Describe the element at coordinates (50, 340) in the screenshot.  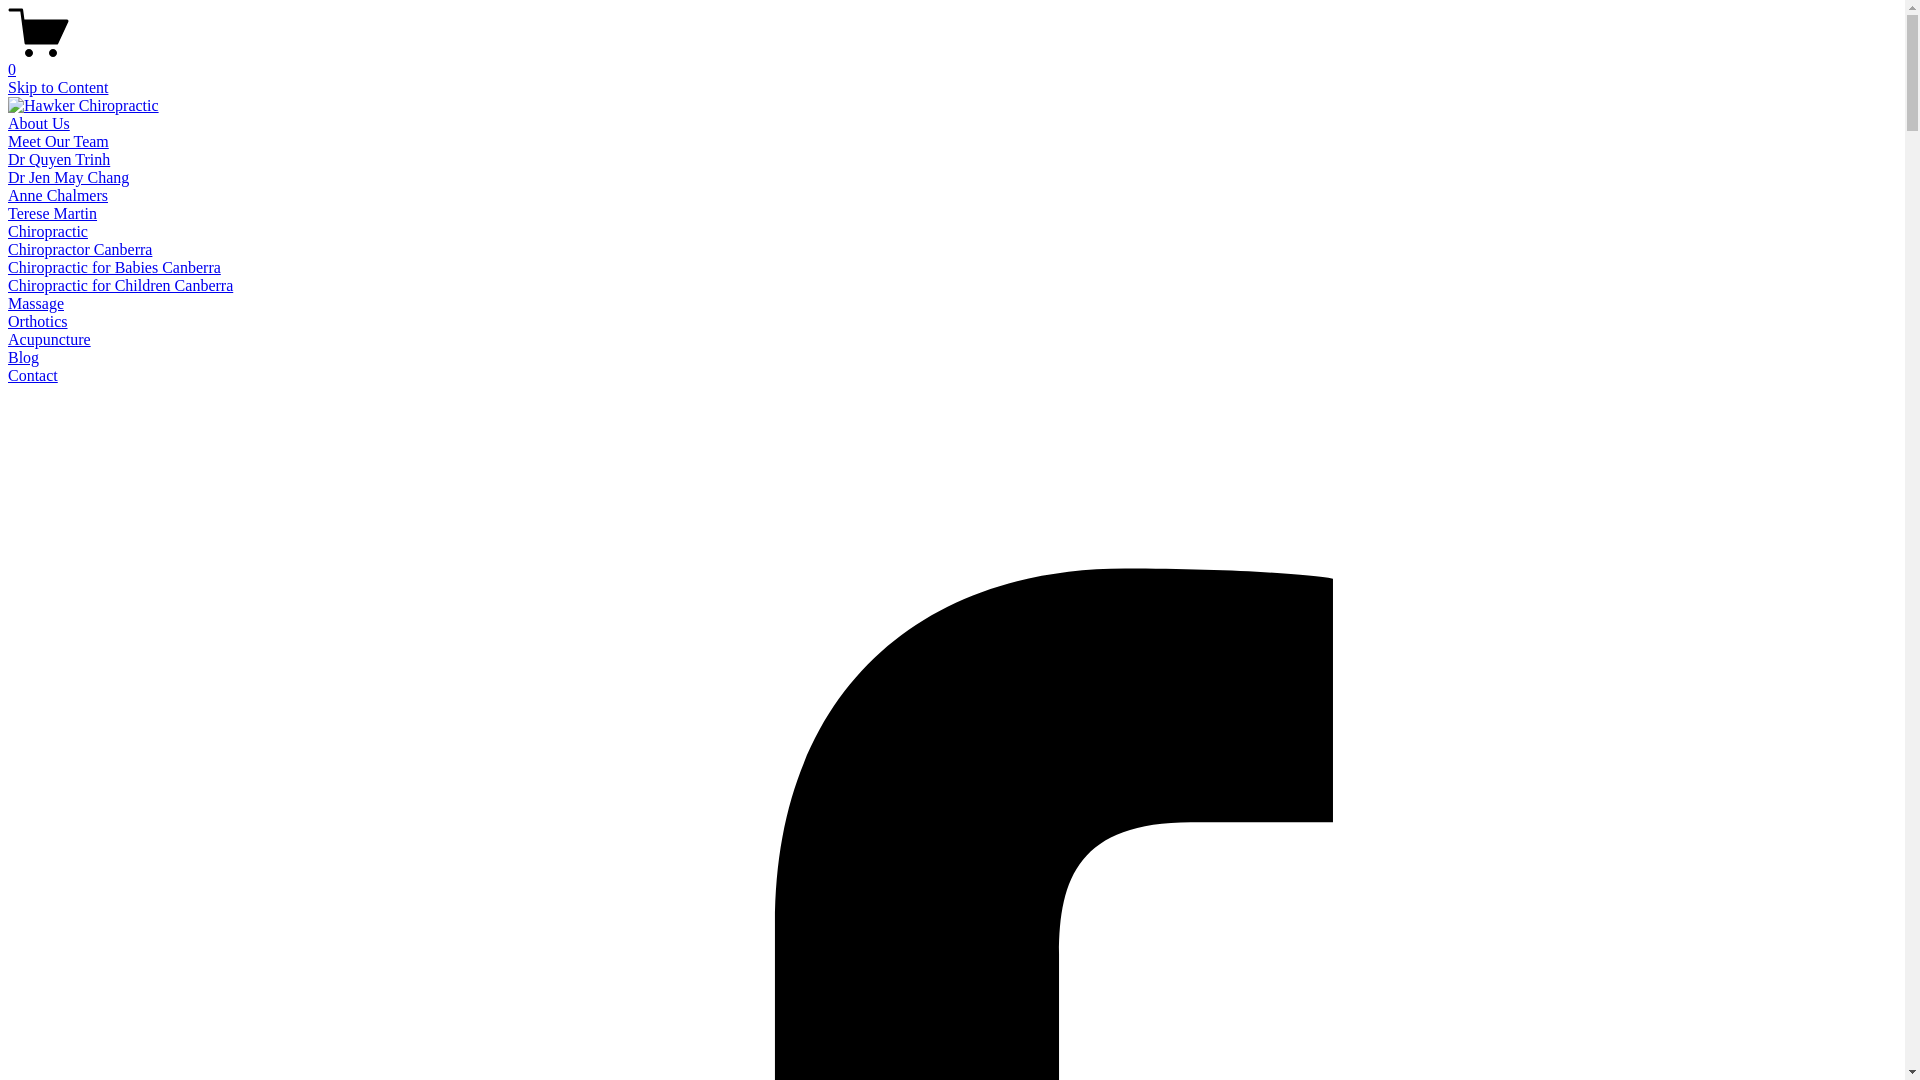
I see `Acupuncture` at that location.